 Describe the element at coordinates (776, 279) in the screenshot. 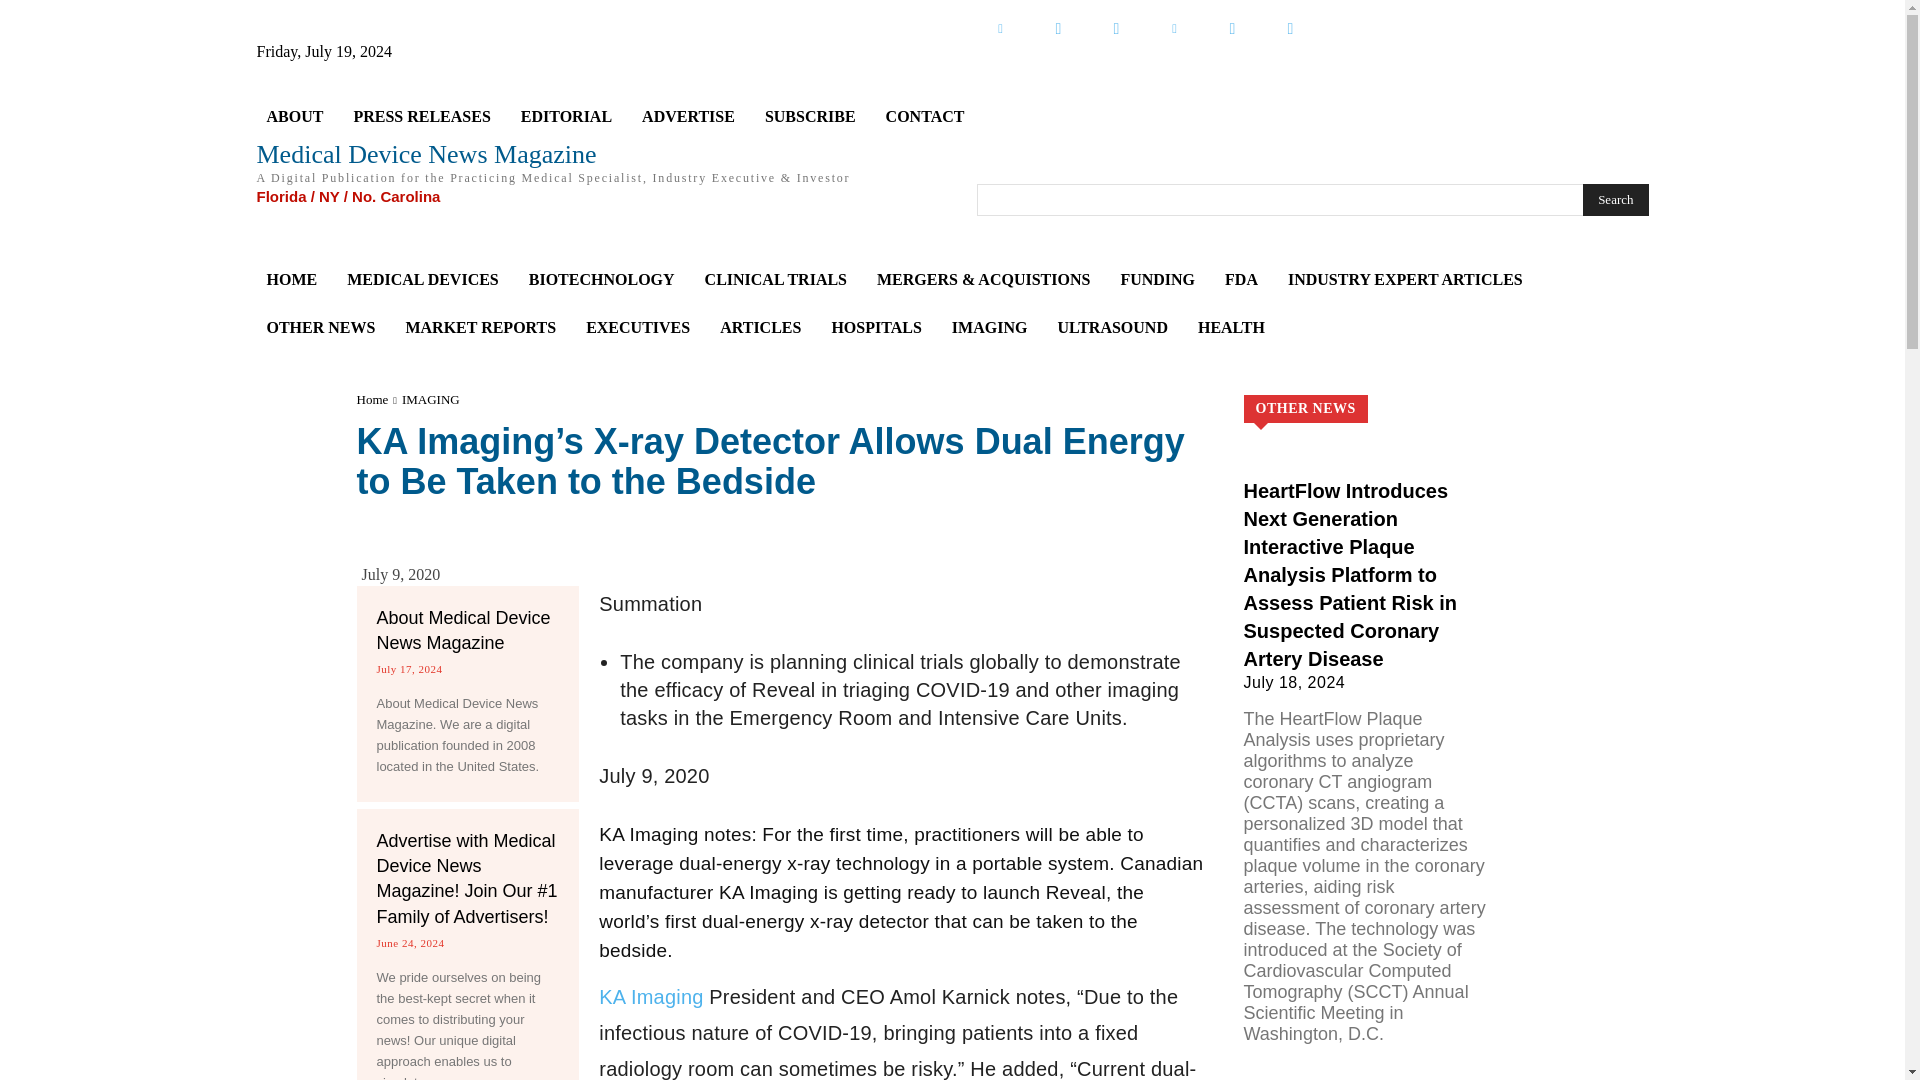

I see `CLINICAL TRIALS` at that location.